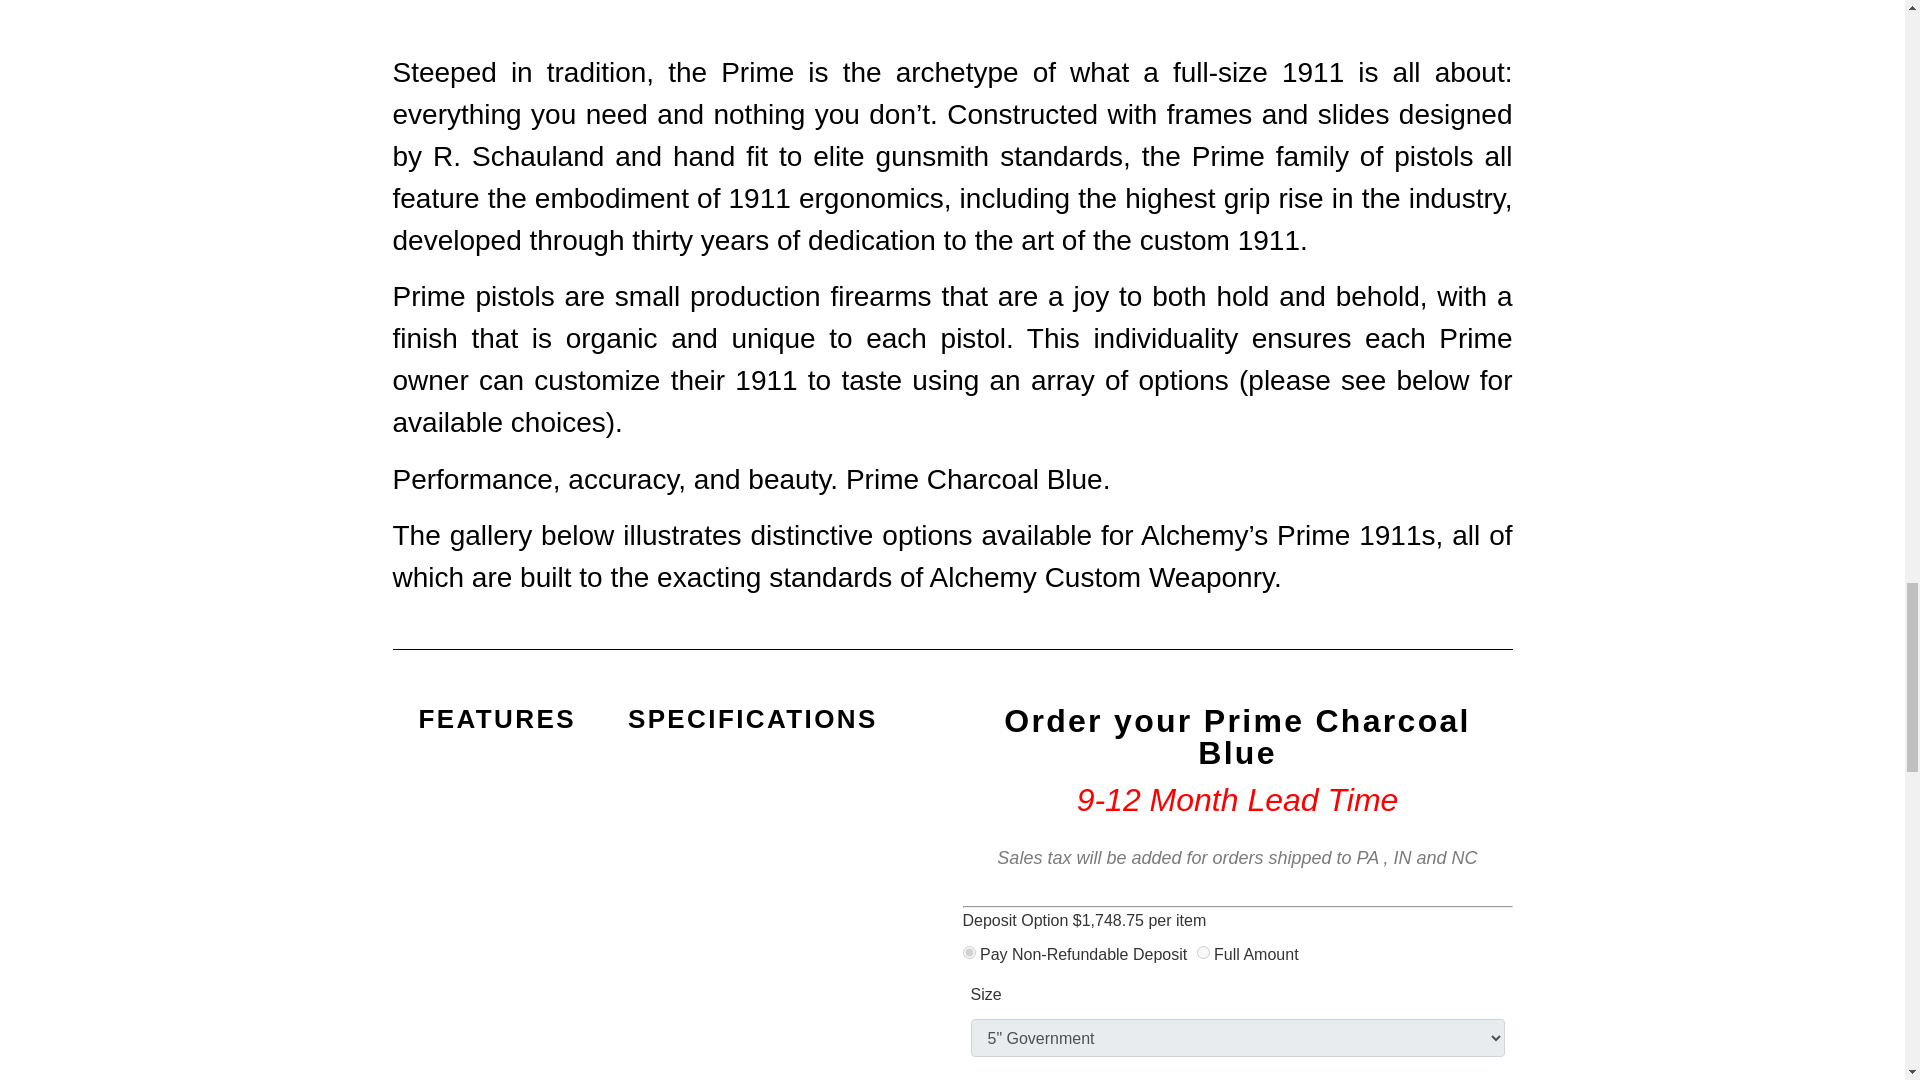 This screenshot has height=1080, width=1920. What do you see at coordinates (968, 952) in the screenshot?
I see `deposit` at bounding box center [968, 952].